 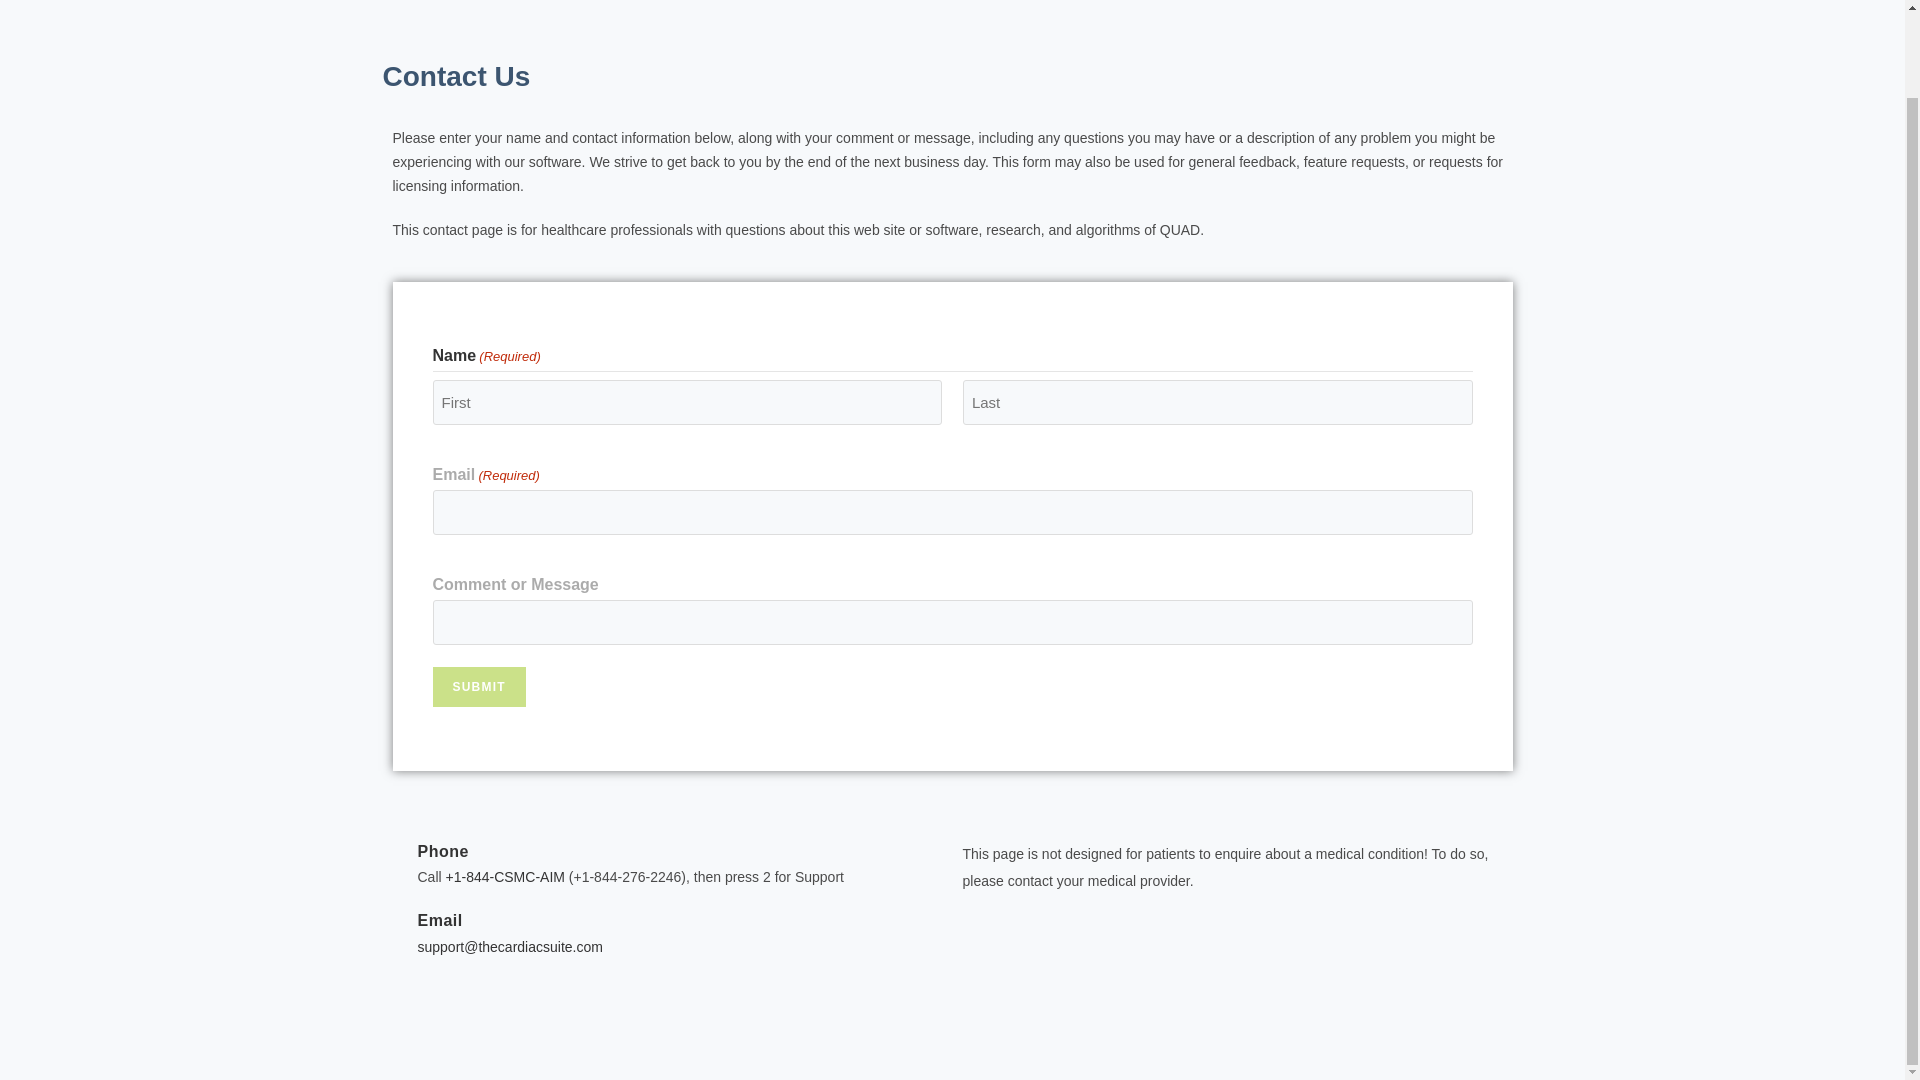 I want to click on About Us, so click(x=832, y=642).